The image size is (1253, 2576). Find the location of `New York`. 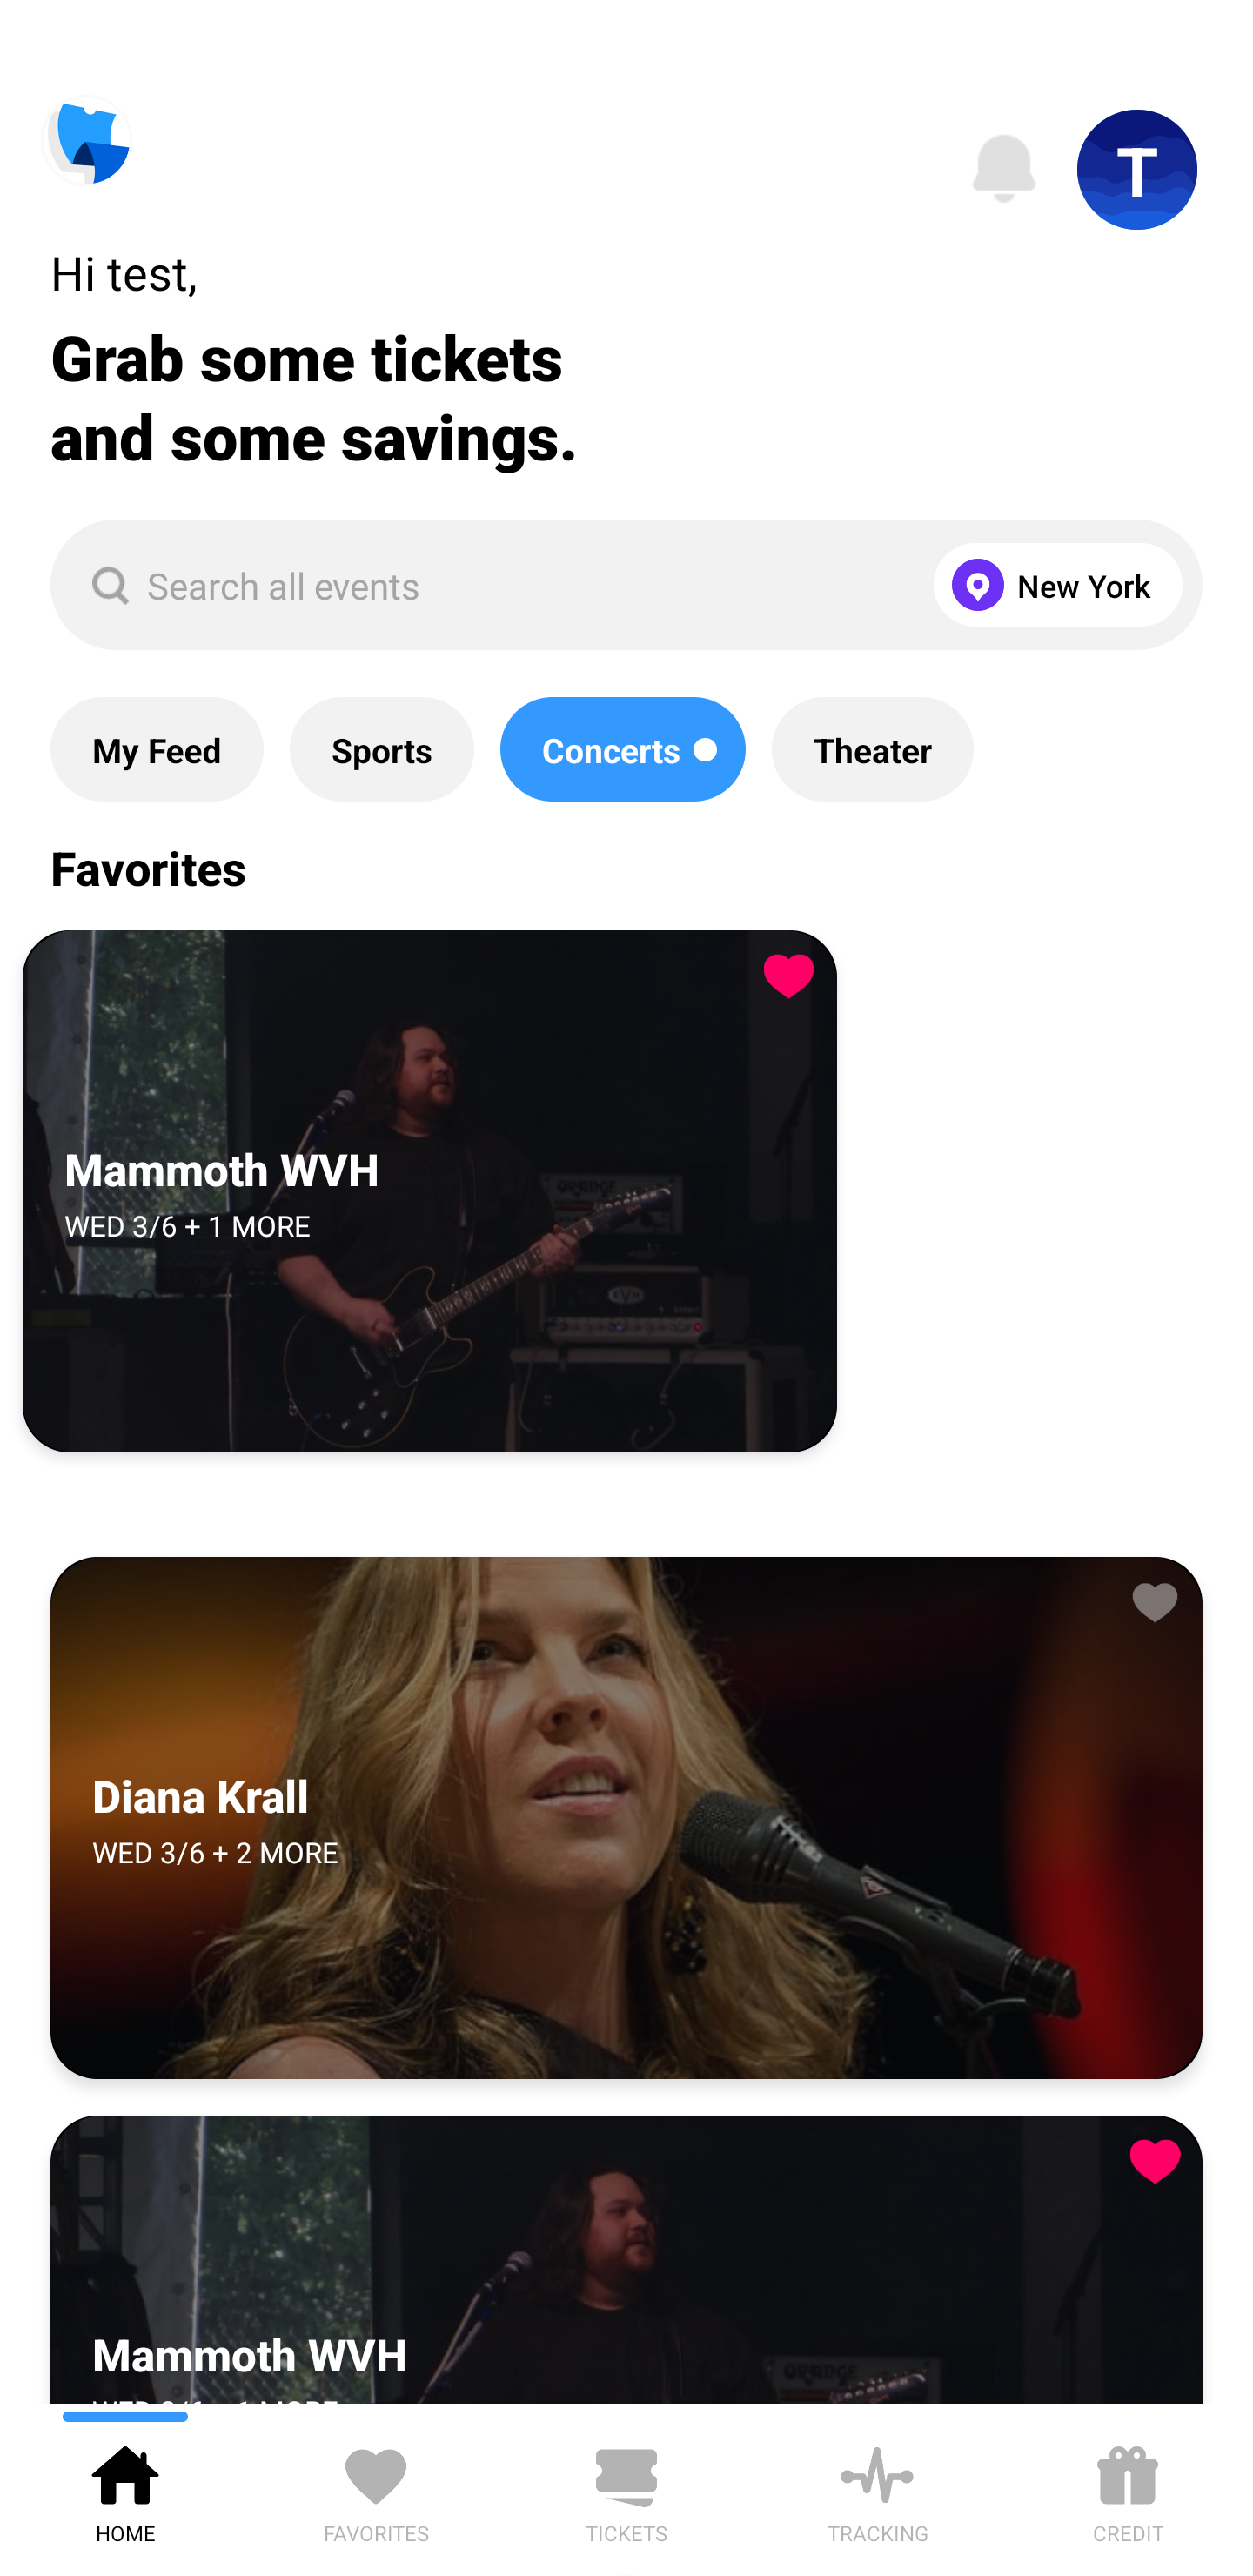

New York is located at coordinates (1051, 585).